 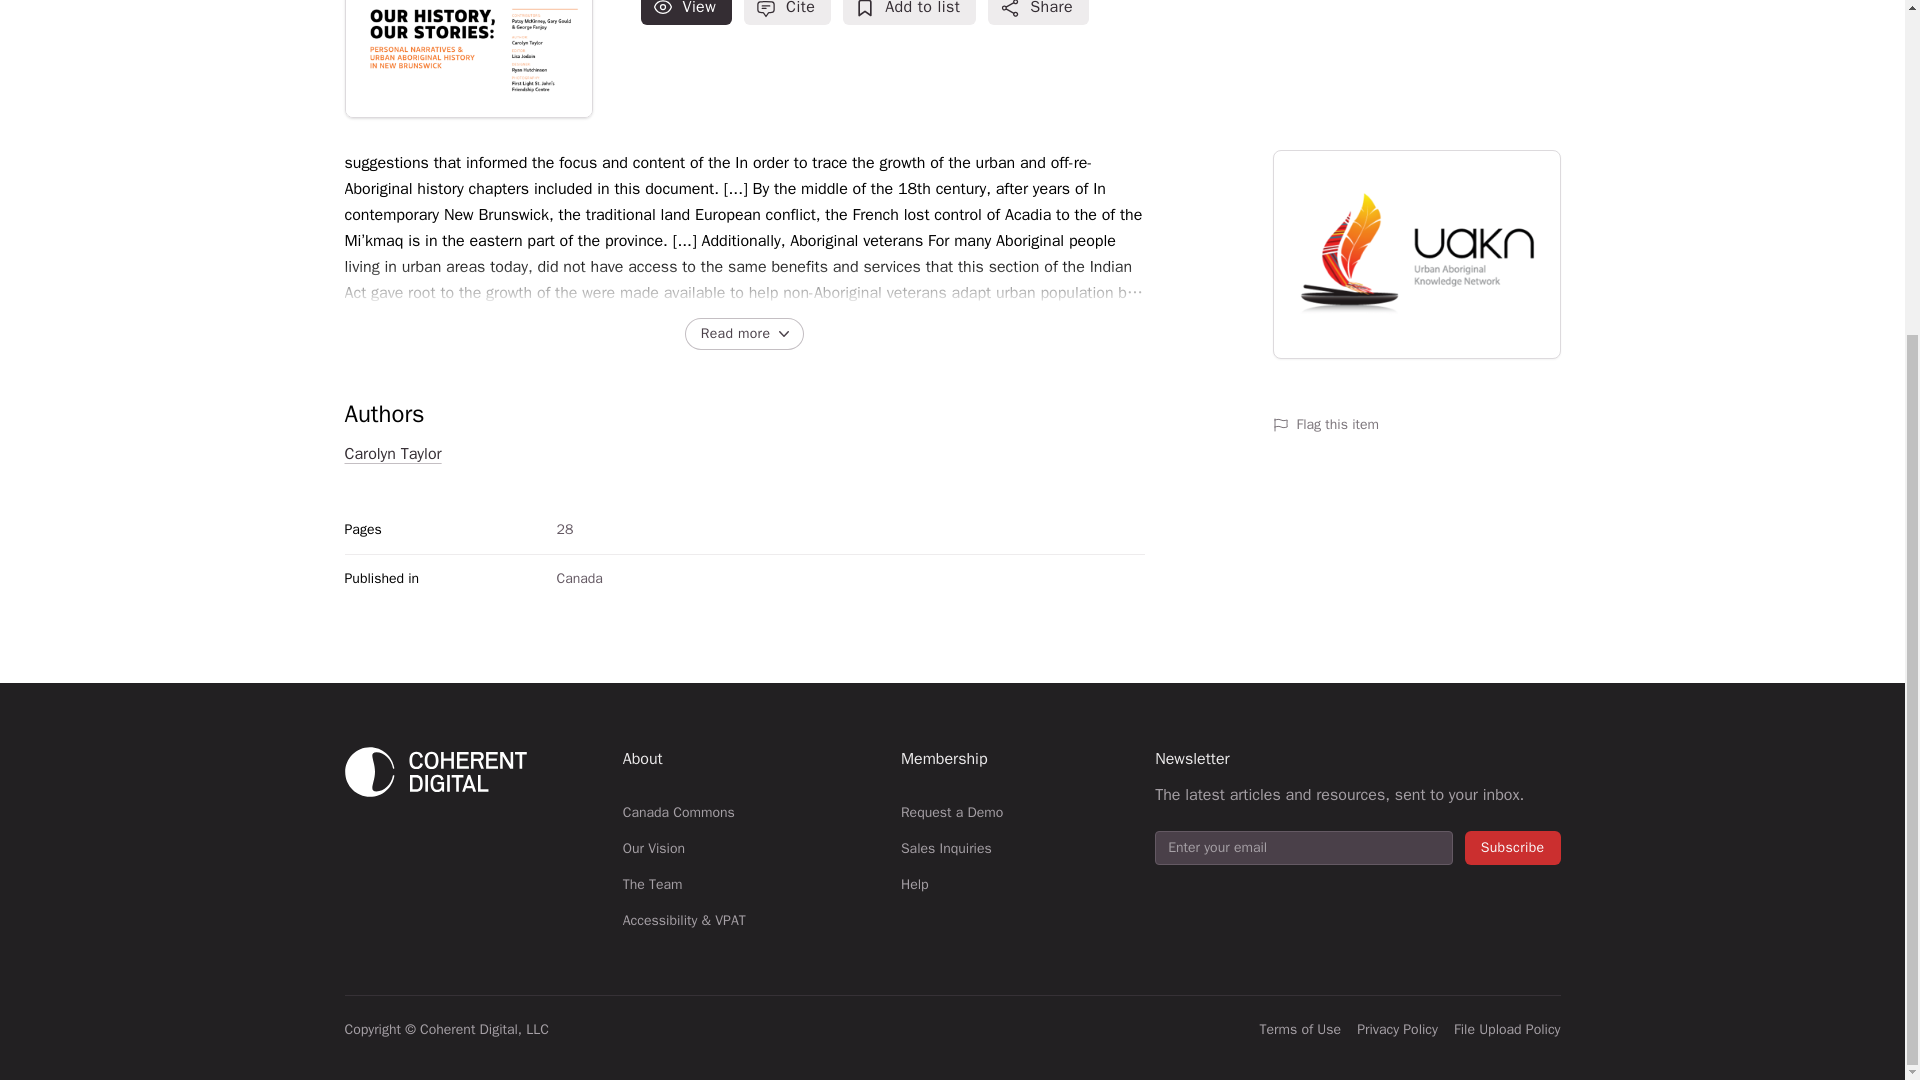 What do you see at coordinates (1415, 424) in the screenshot?
I see `Flag this item` at bounding box center [1415, 424].